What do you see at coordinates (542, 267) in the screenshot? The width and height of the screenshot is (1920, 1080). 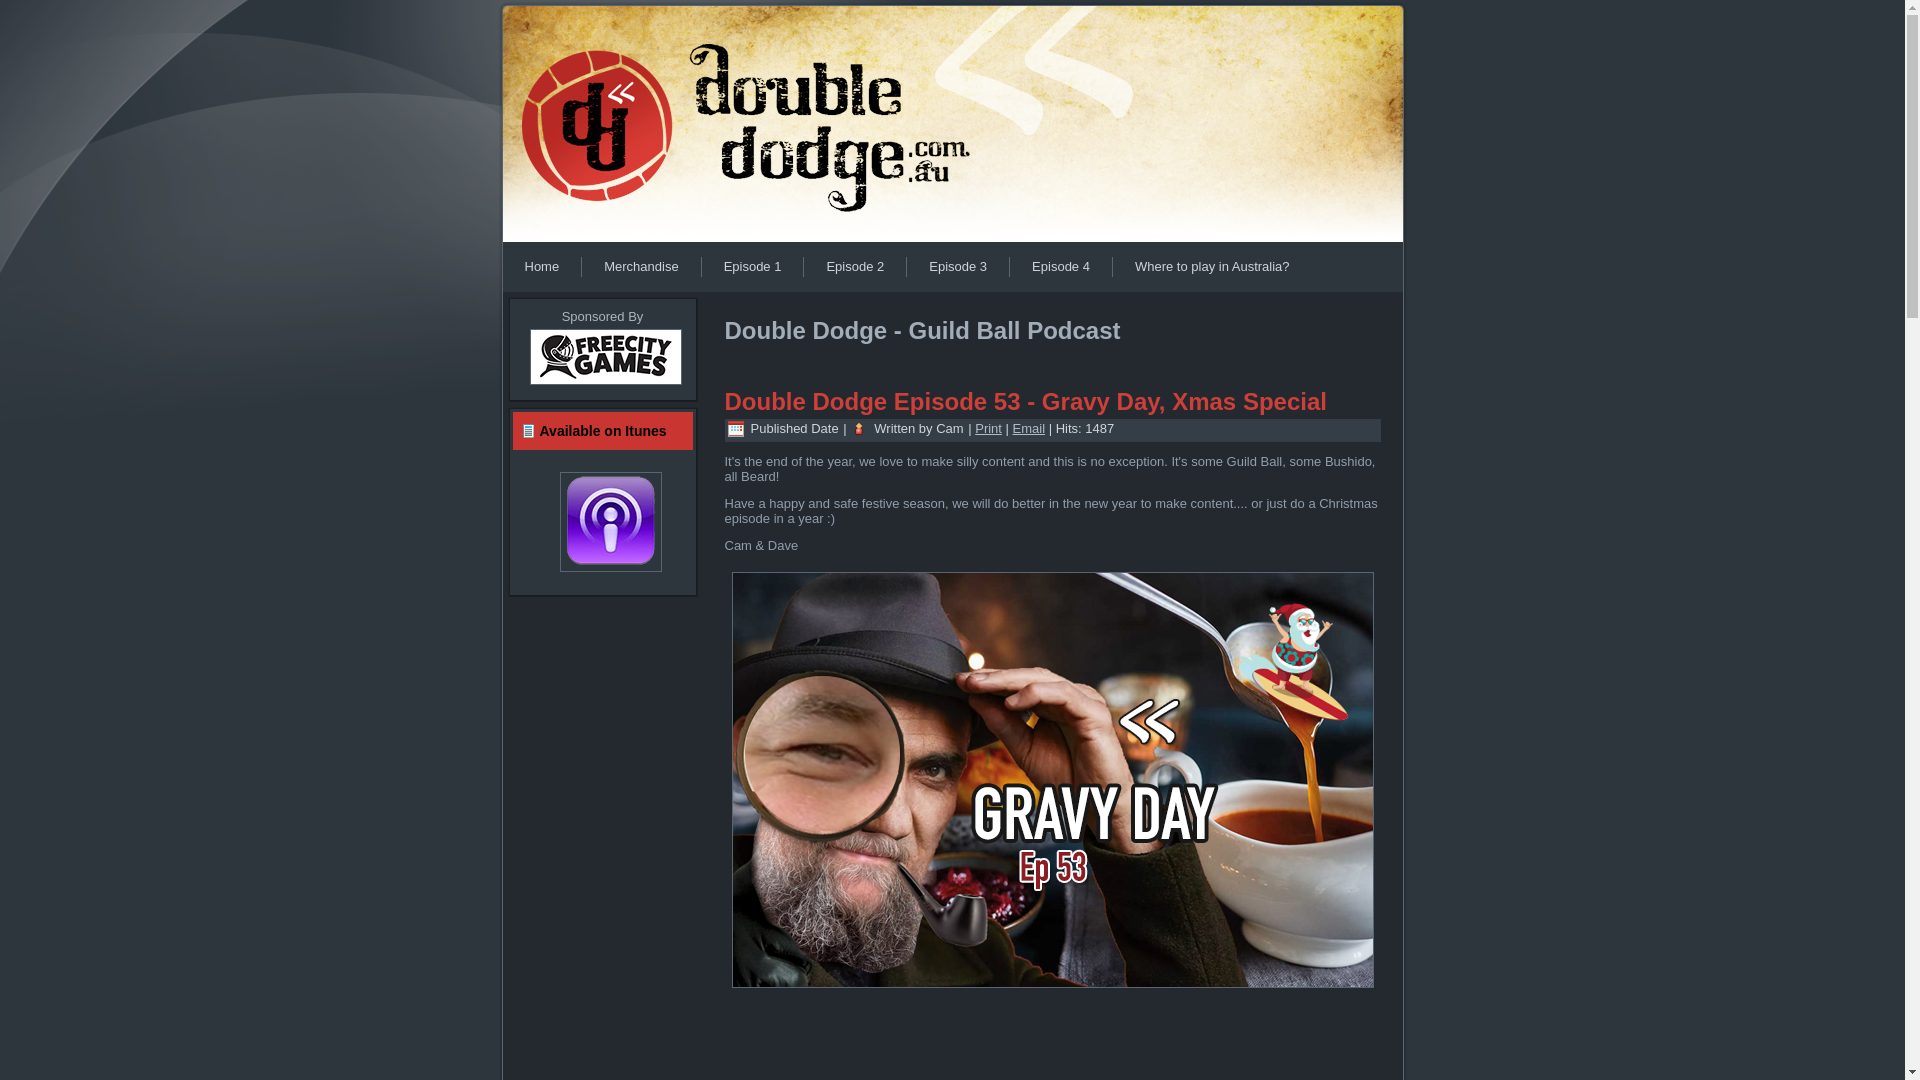 I see `Home` at bounding box center [542, 267].